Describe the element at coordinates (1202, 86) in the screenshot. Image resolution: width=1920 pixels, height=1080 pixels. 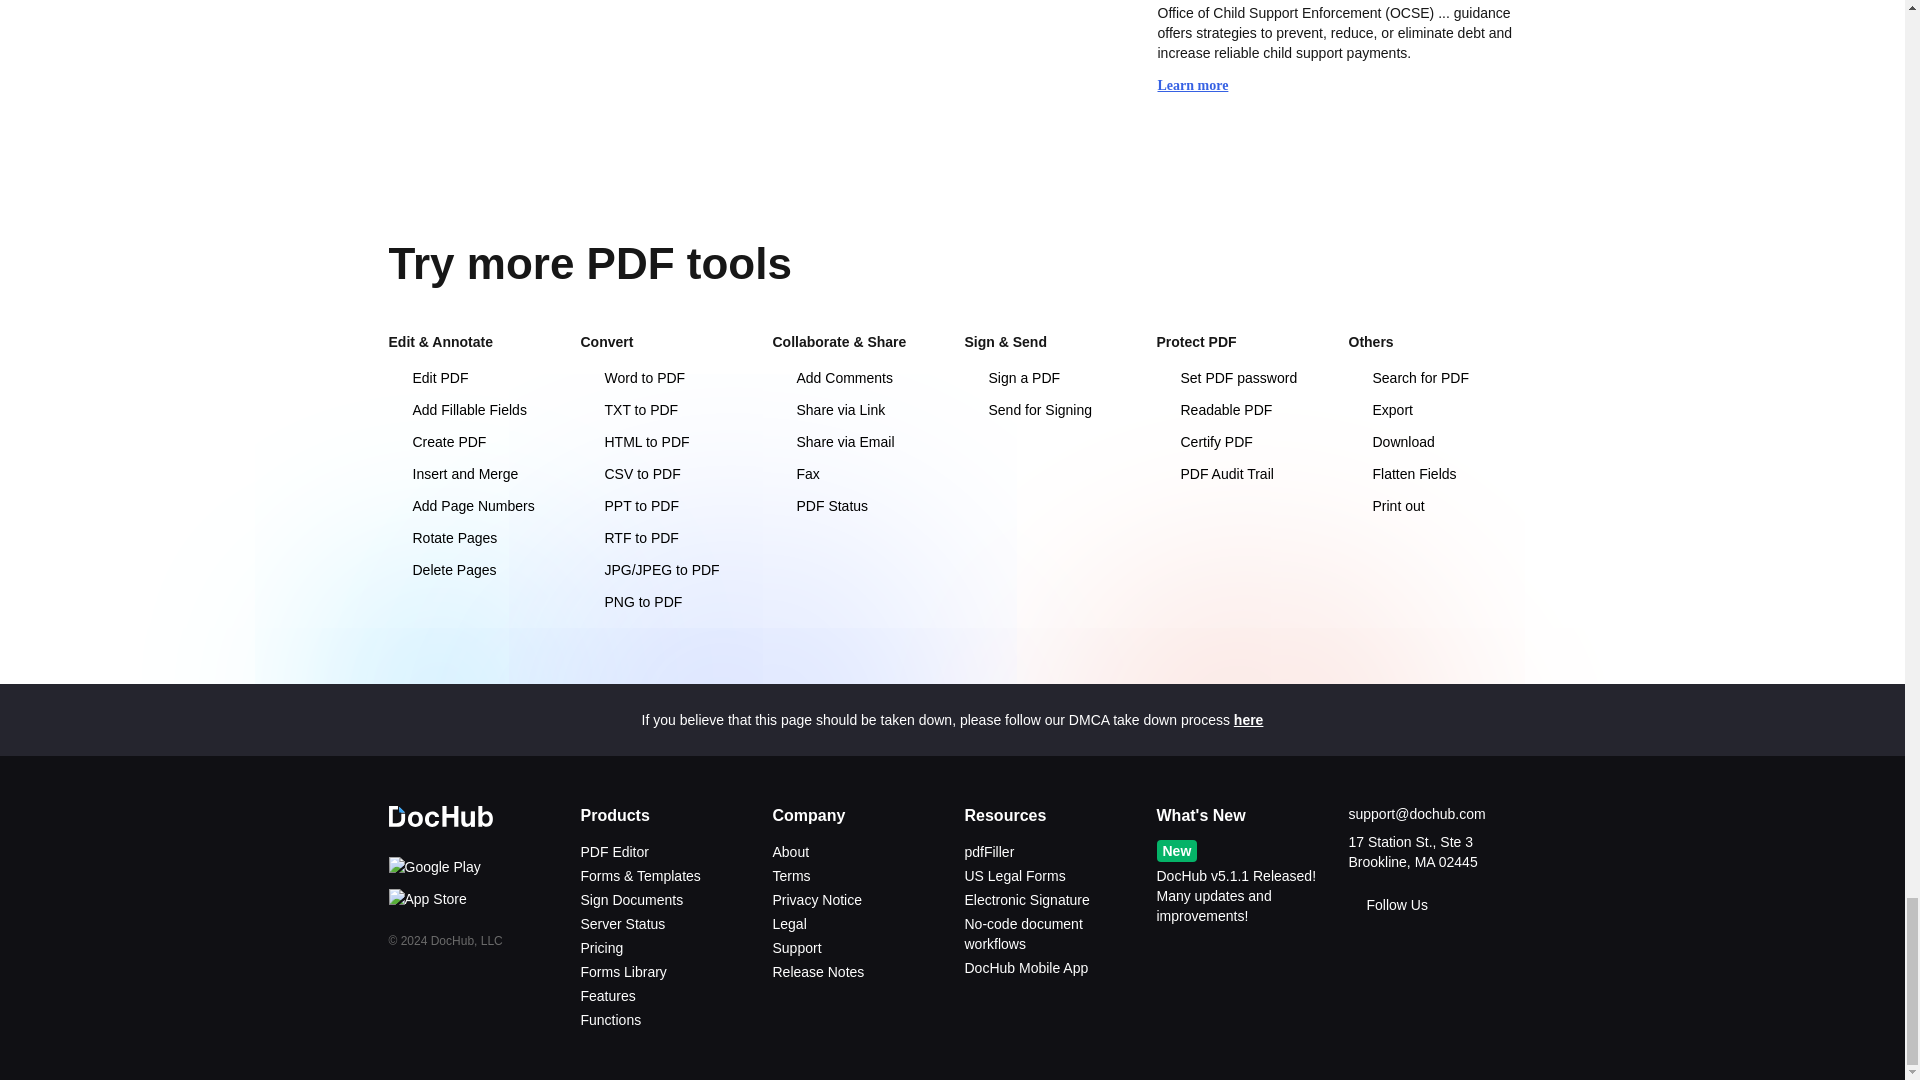
I see `Learn more` at that location.